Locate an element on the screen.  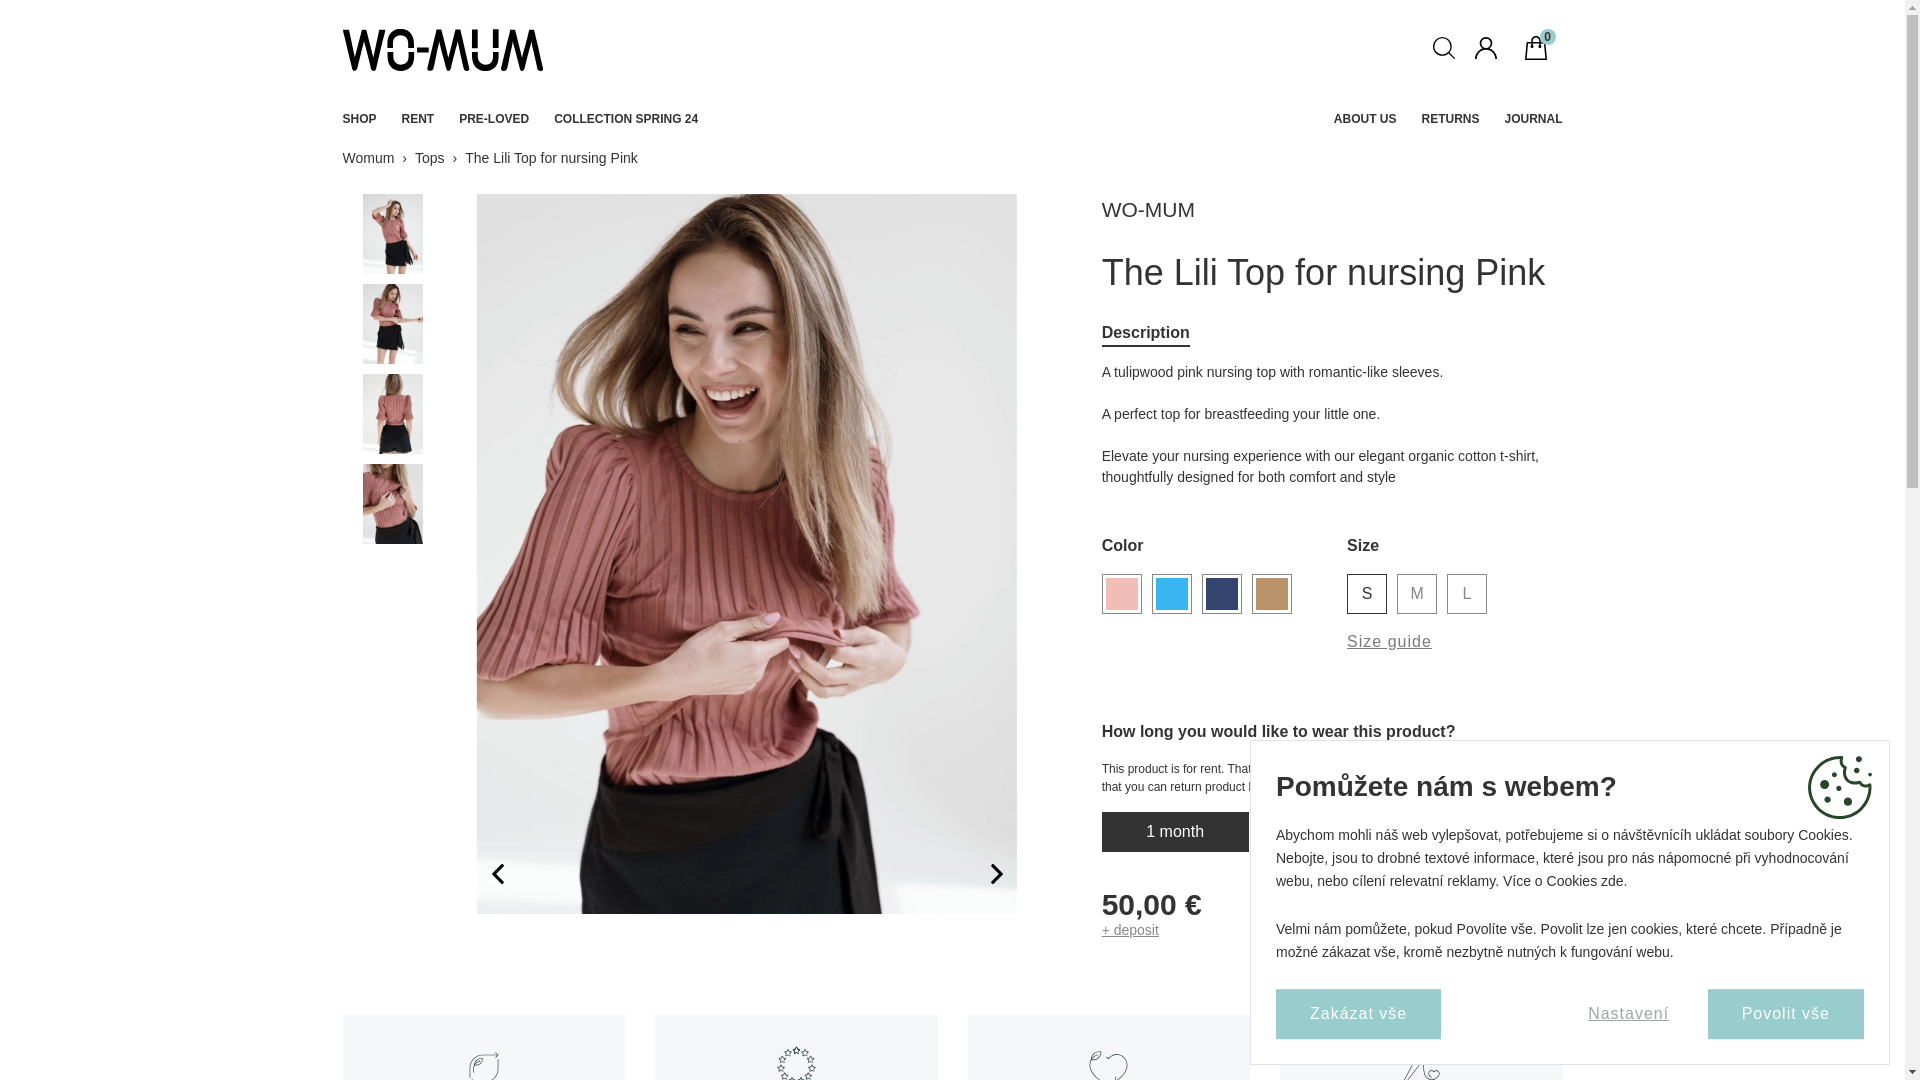
SHOP is located at coordinates (358, 119).